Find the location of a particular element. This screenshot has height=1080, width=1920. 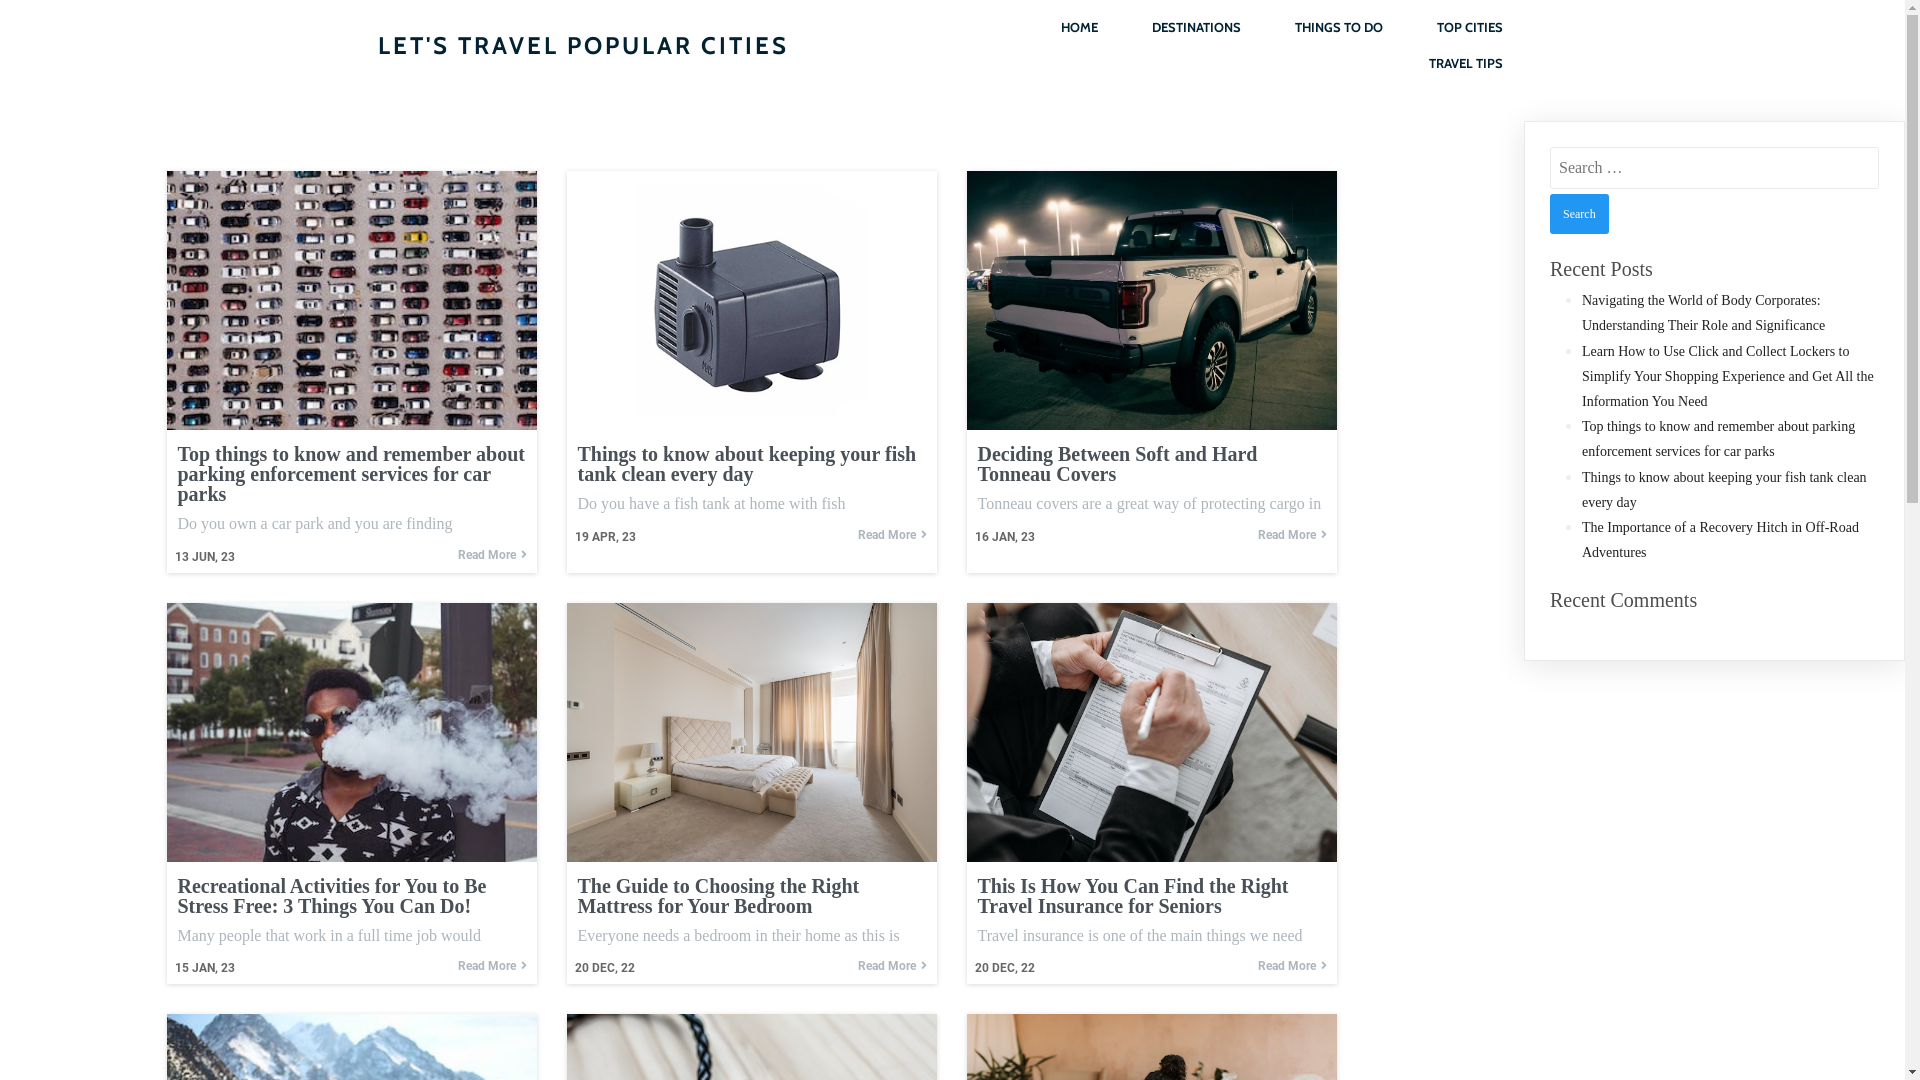

Things to know about keeping your fish tank clean every day is located at coordinates (752, 464).